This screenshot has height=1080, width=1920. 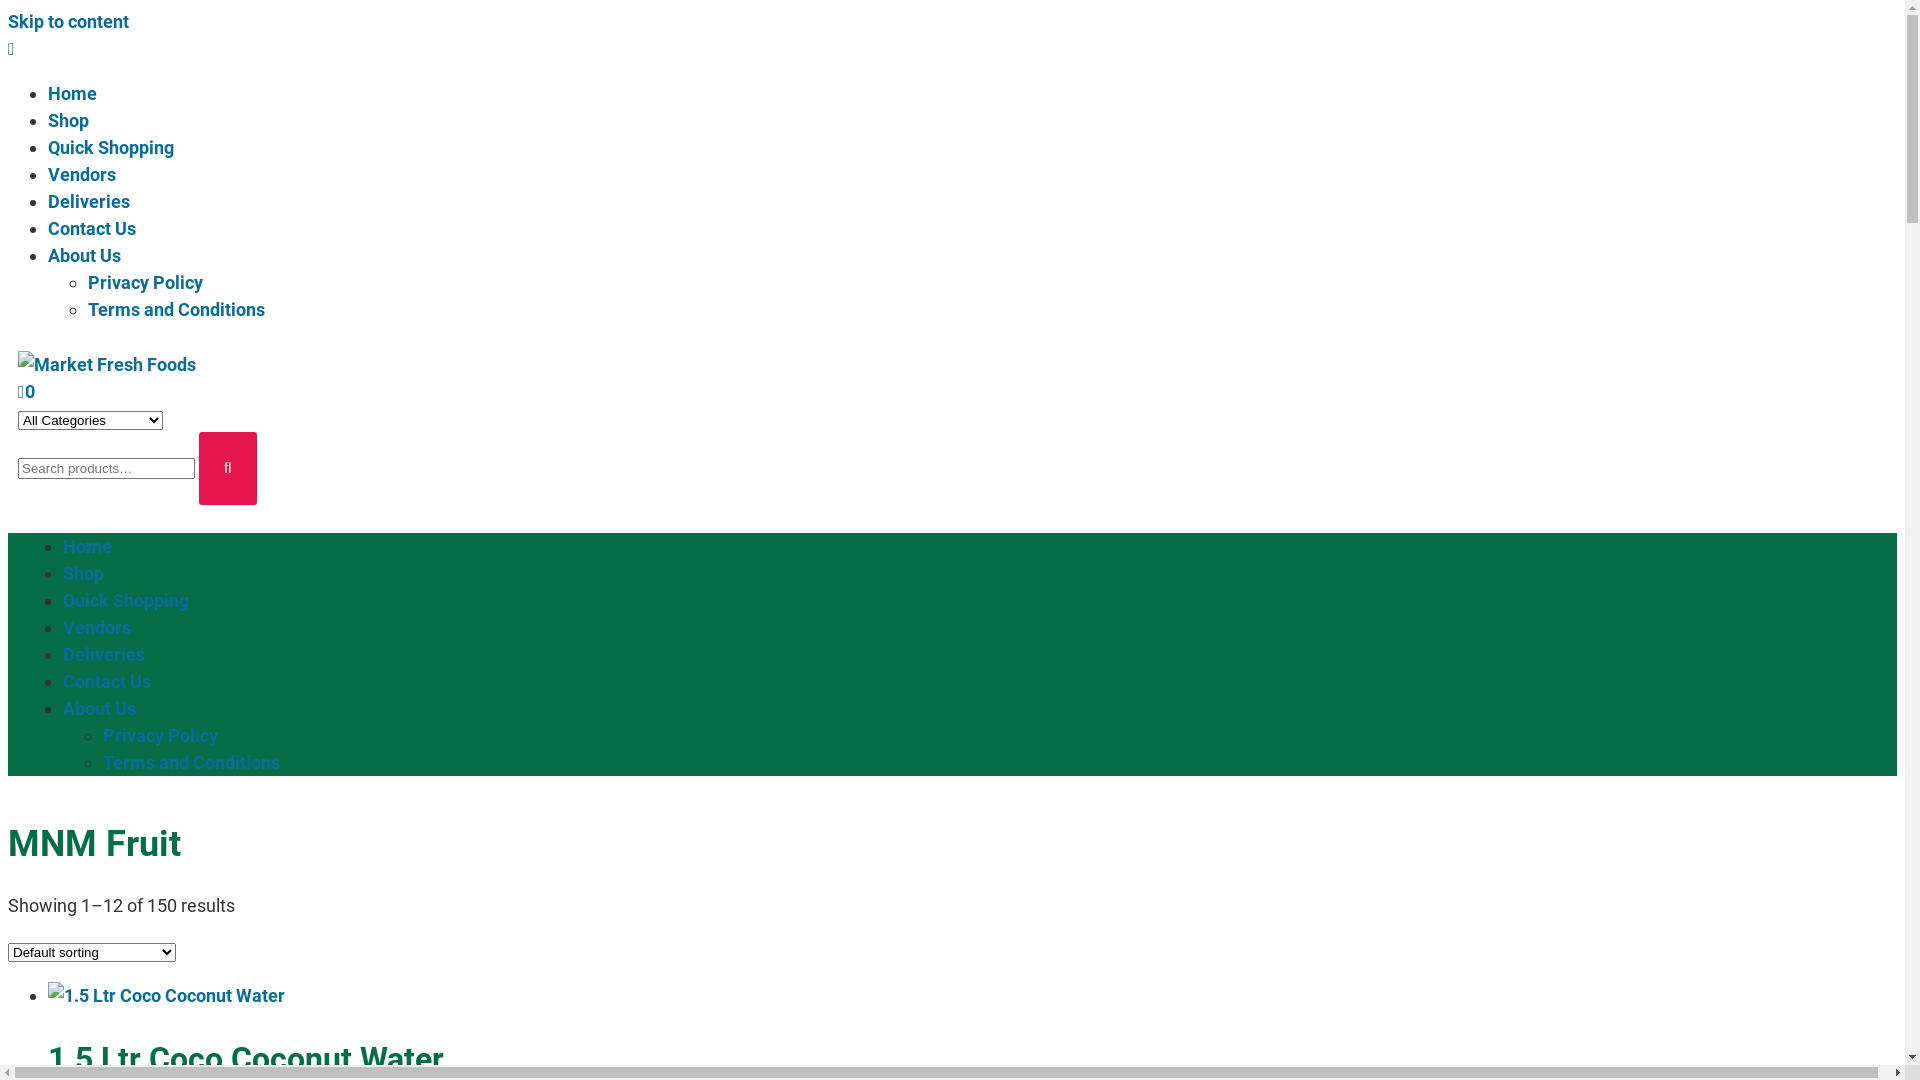 I want to click on Deliveries, so click(x=89, y=202).